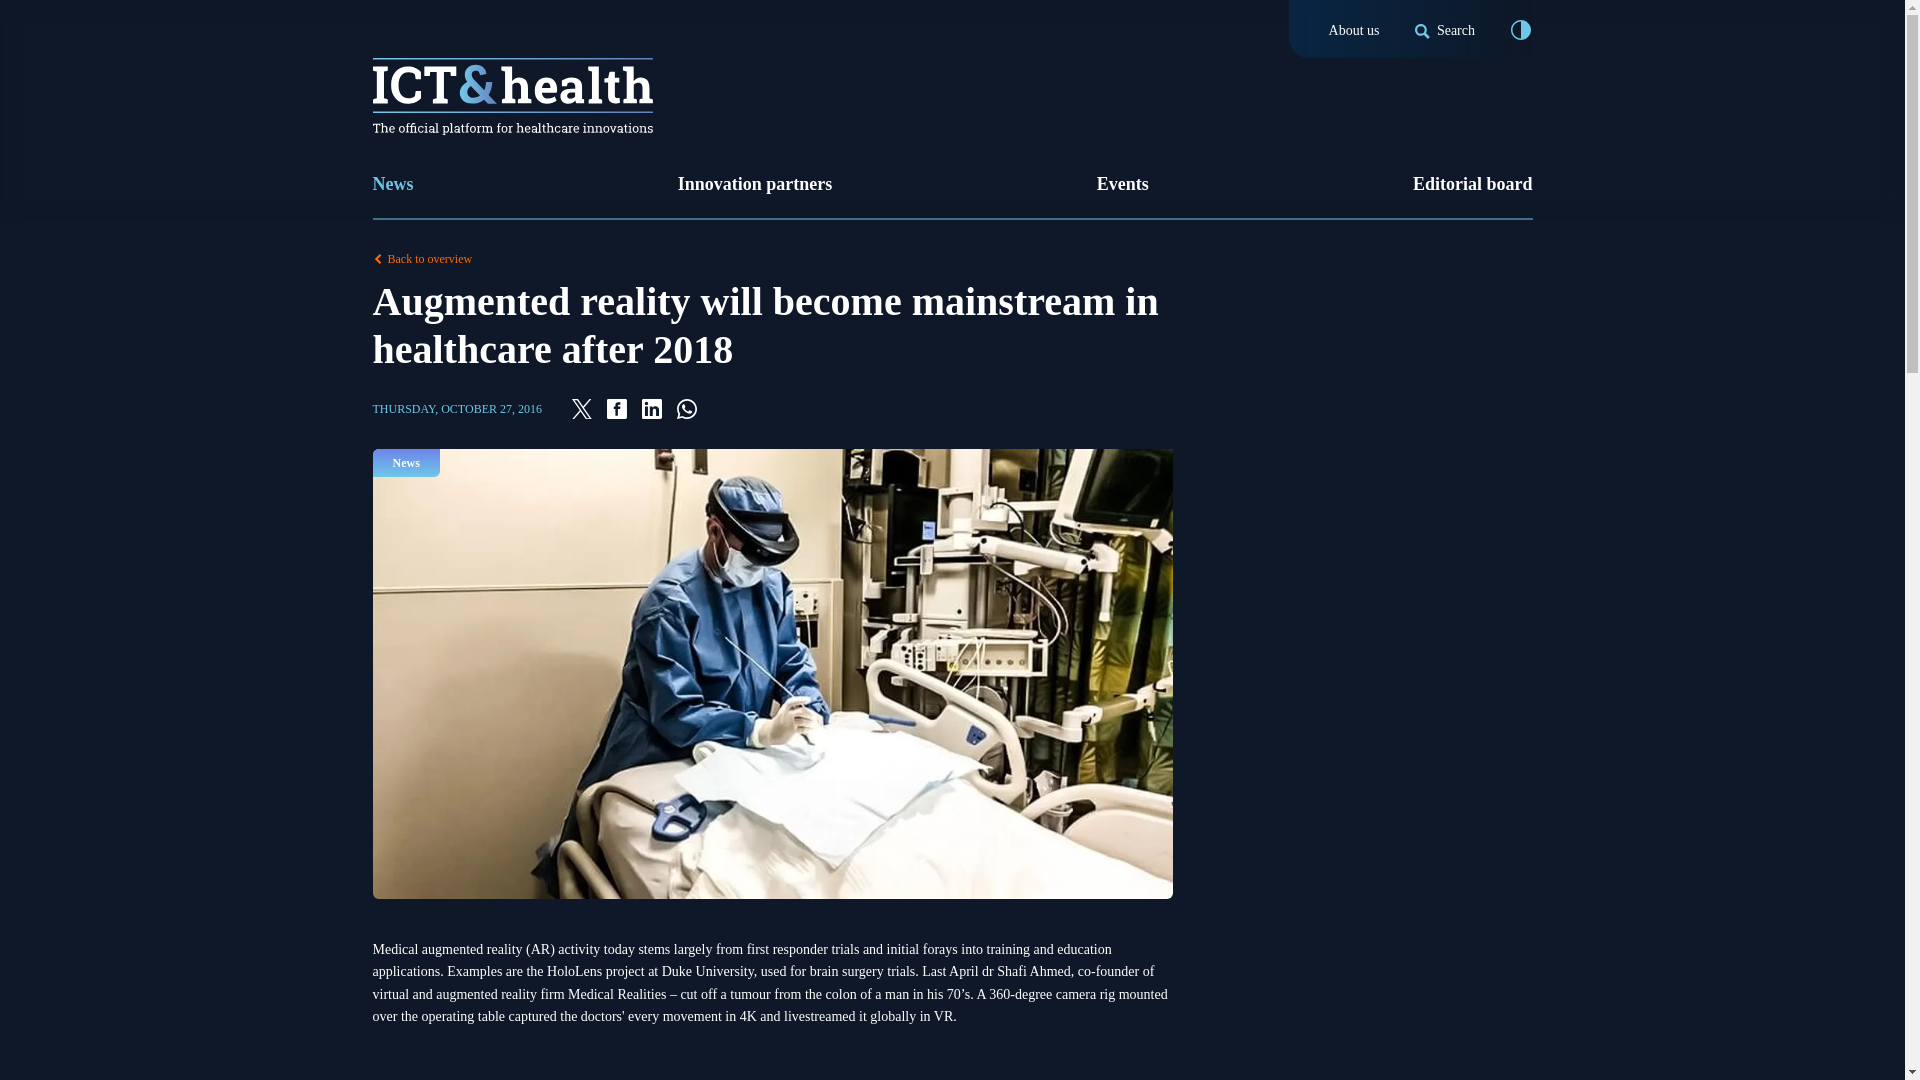  Describe the element at coordinates (1354, 30) in the screenshot. I see `About us` at that location.